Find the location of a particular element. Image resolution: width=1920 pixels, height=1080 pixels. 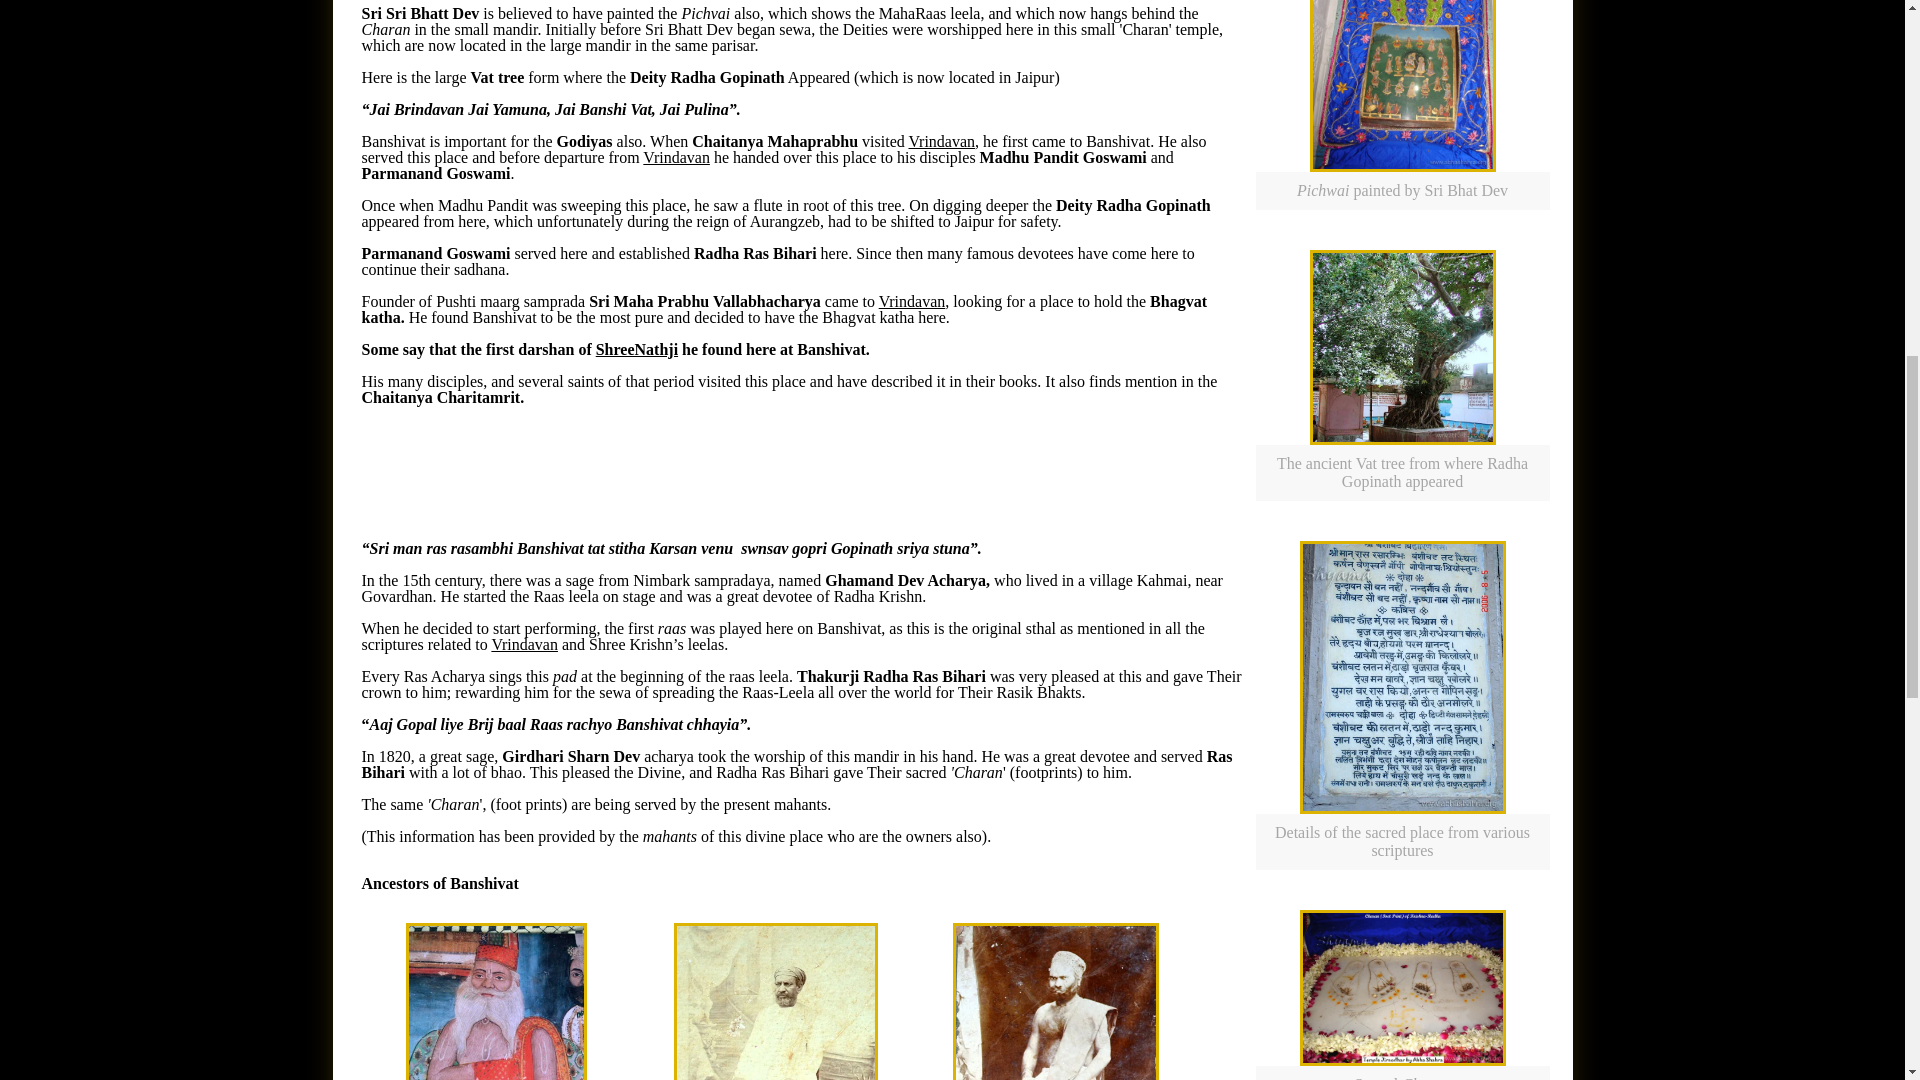

Vrindavan is located at coordinates (942, 141).